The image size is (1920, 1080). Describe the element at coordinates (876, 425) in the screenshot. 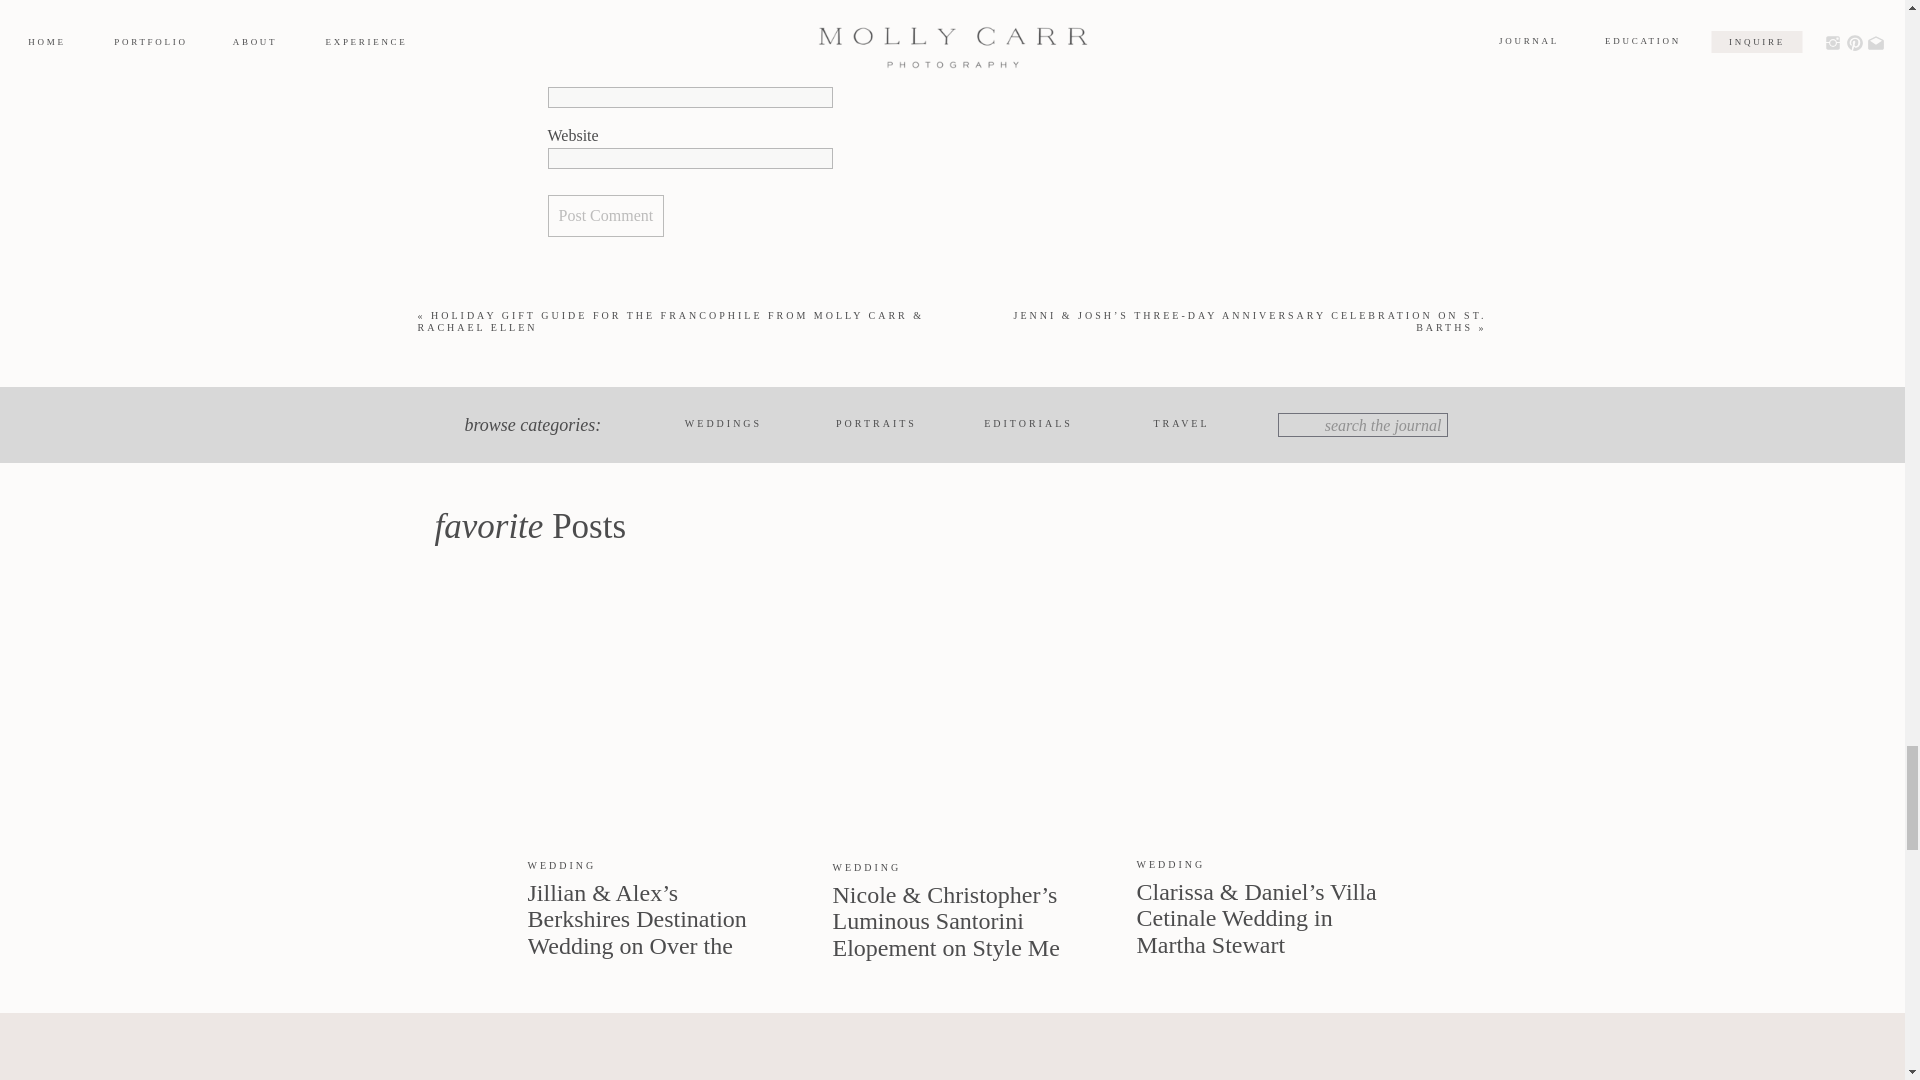

I see `PORTRAITS` at that location.